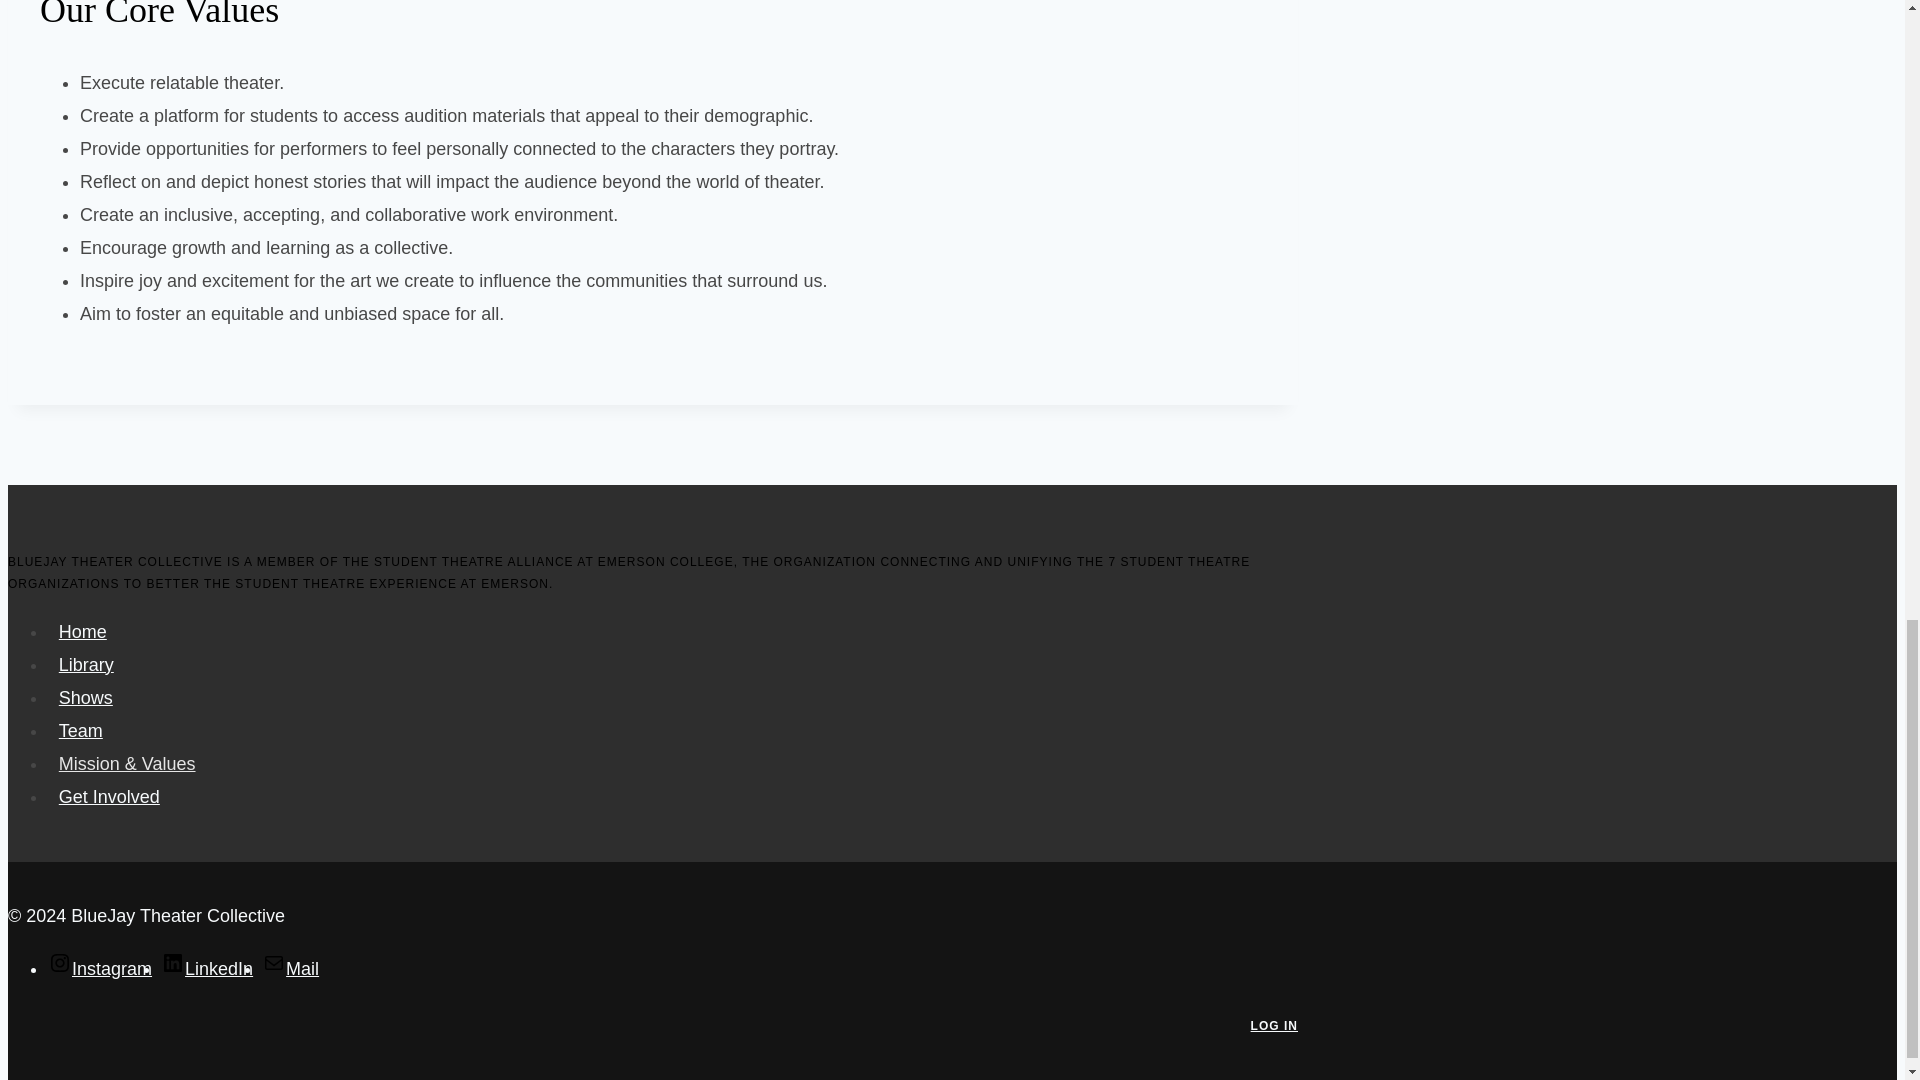  Describe the element at coordinates (1274, 1026) in the screenshot. I see `LOG IN` at that location.